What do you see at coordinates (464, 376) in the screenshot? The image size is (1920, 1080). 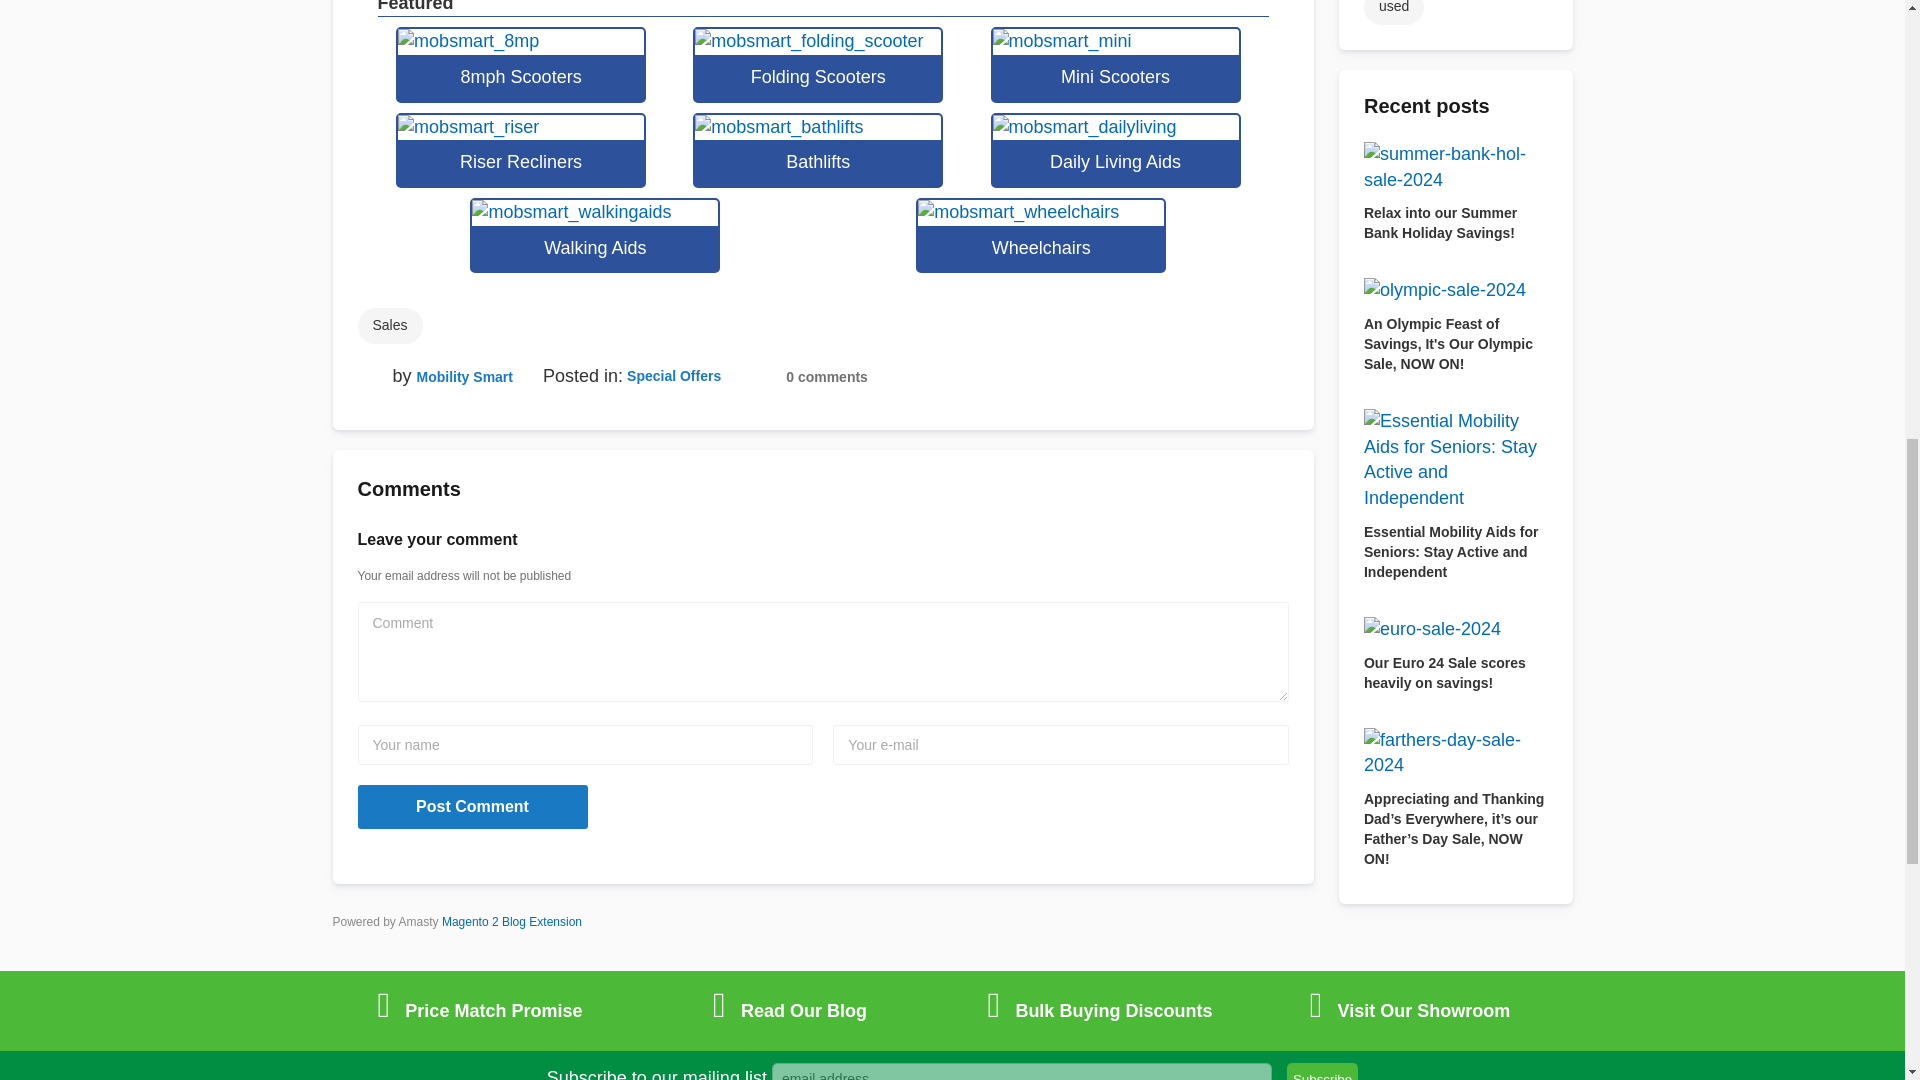 I see `Mobility Smart` at bounding box center [464, 376].